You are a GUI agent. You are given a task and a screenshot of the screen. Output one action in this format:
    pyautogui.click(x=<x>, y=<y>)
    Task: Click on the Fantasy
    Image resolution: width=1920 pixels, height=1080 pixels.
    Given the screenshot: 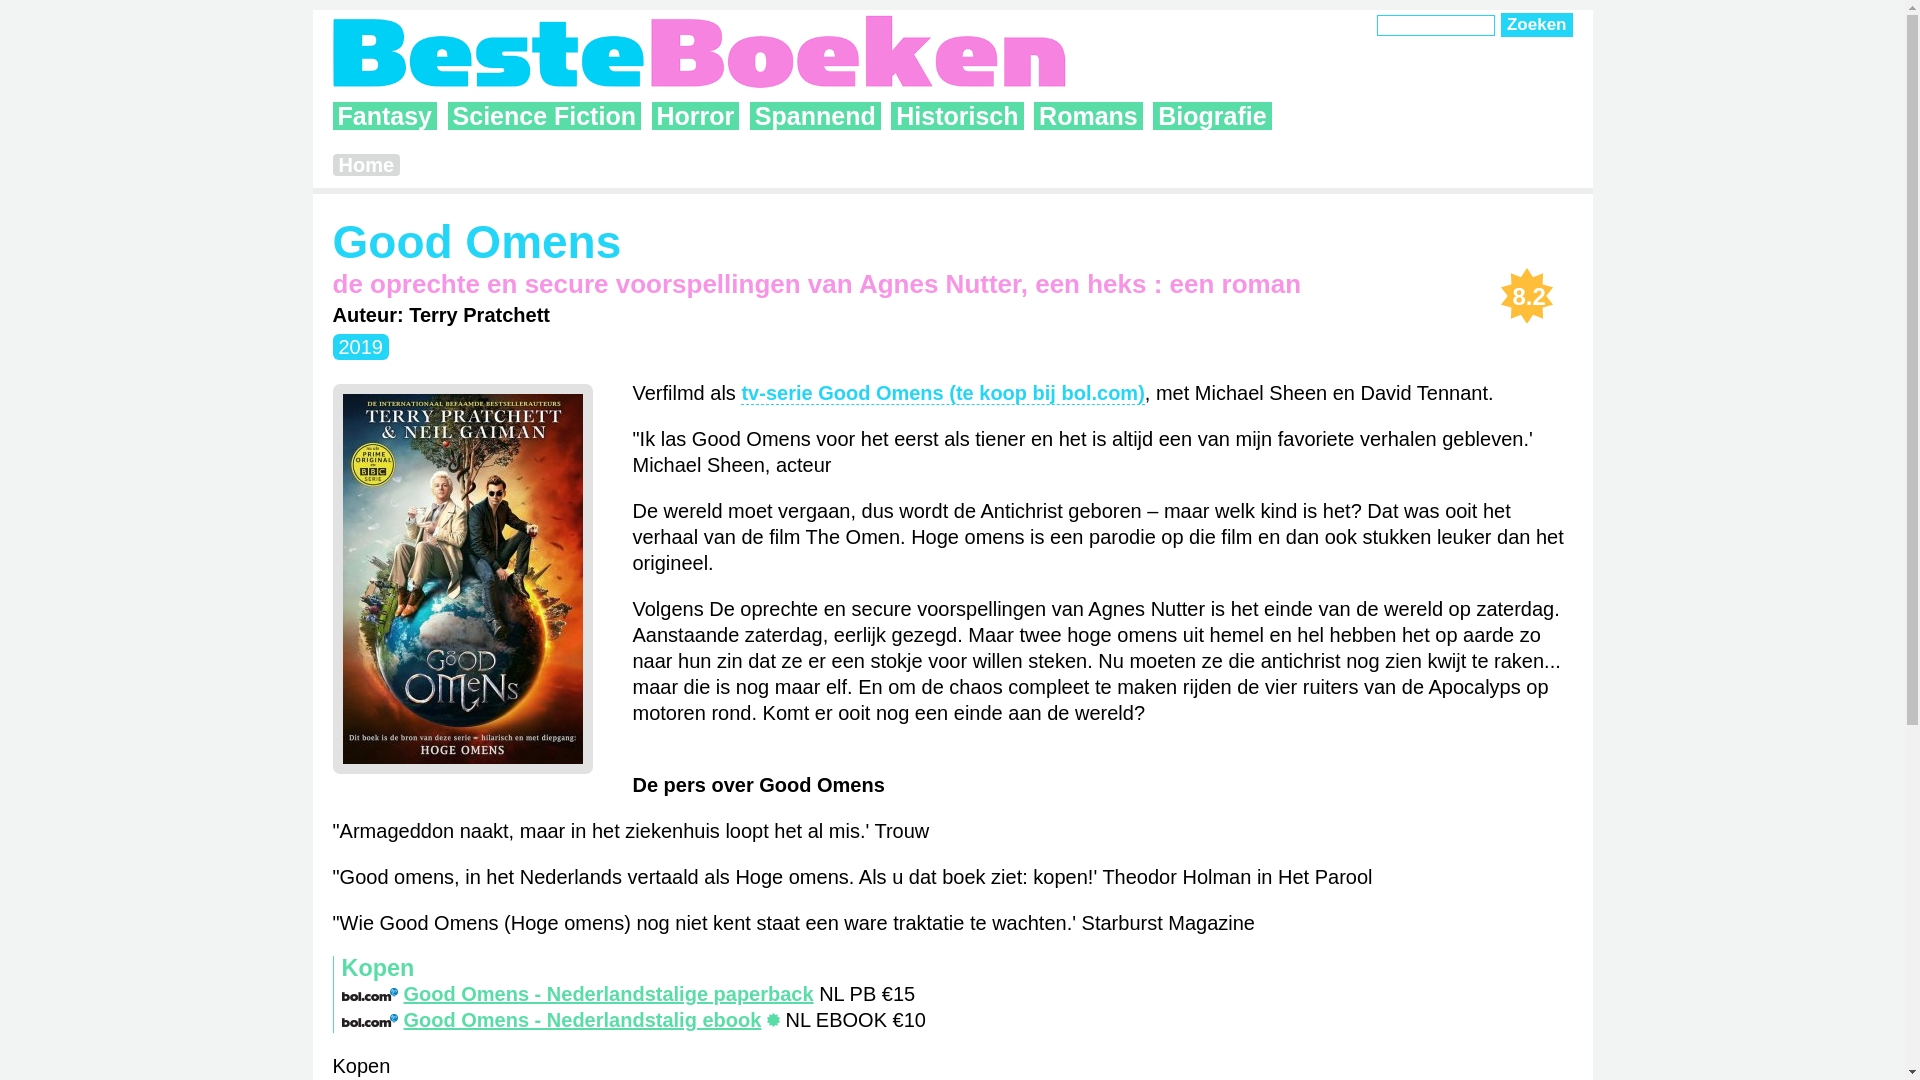 What is the action you would take?
    pyautogui.click(x=384, y=116)
    